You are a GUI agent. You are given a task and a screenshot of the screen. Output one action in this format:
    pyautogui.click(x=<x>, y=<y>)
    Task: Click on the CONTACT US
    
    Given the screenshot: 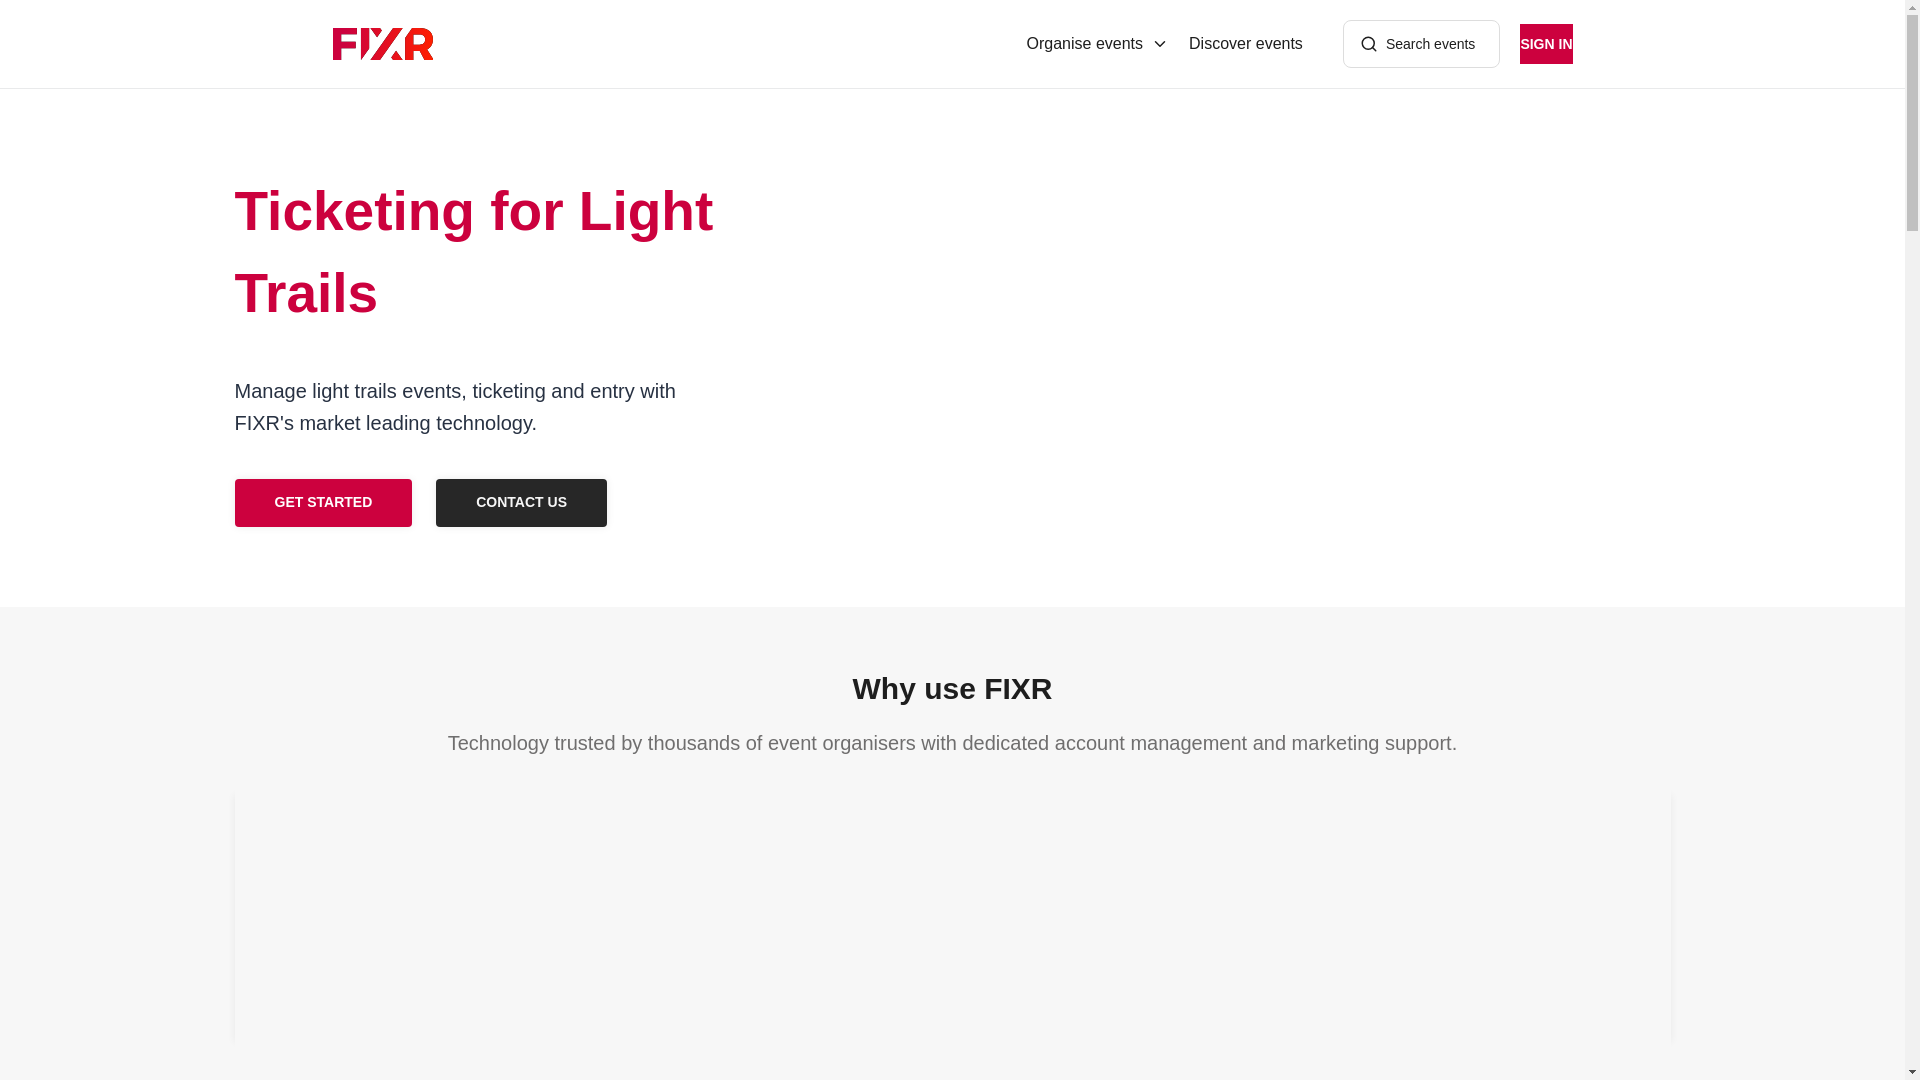 What is the action you would take?
    pyautogui.click(x=520, y=502)
    